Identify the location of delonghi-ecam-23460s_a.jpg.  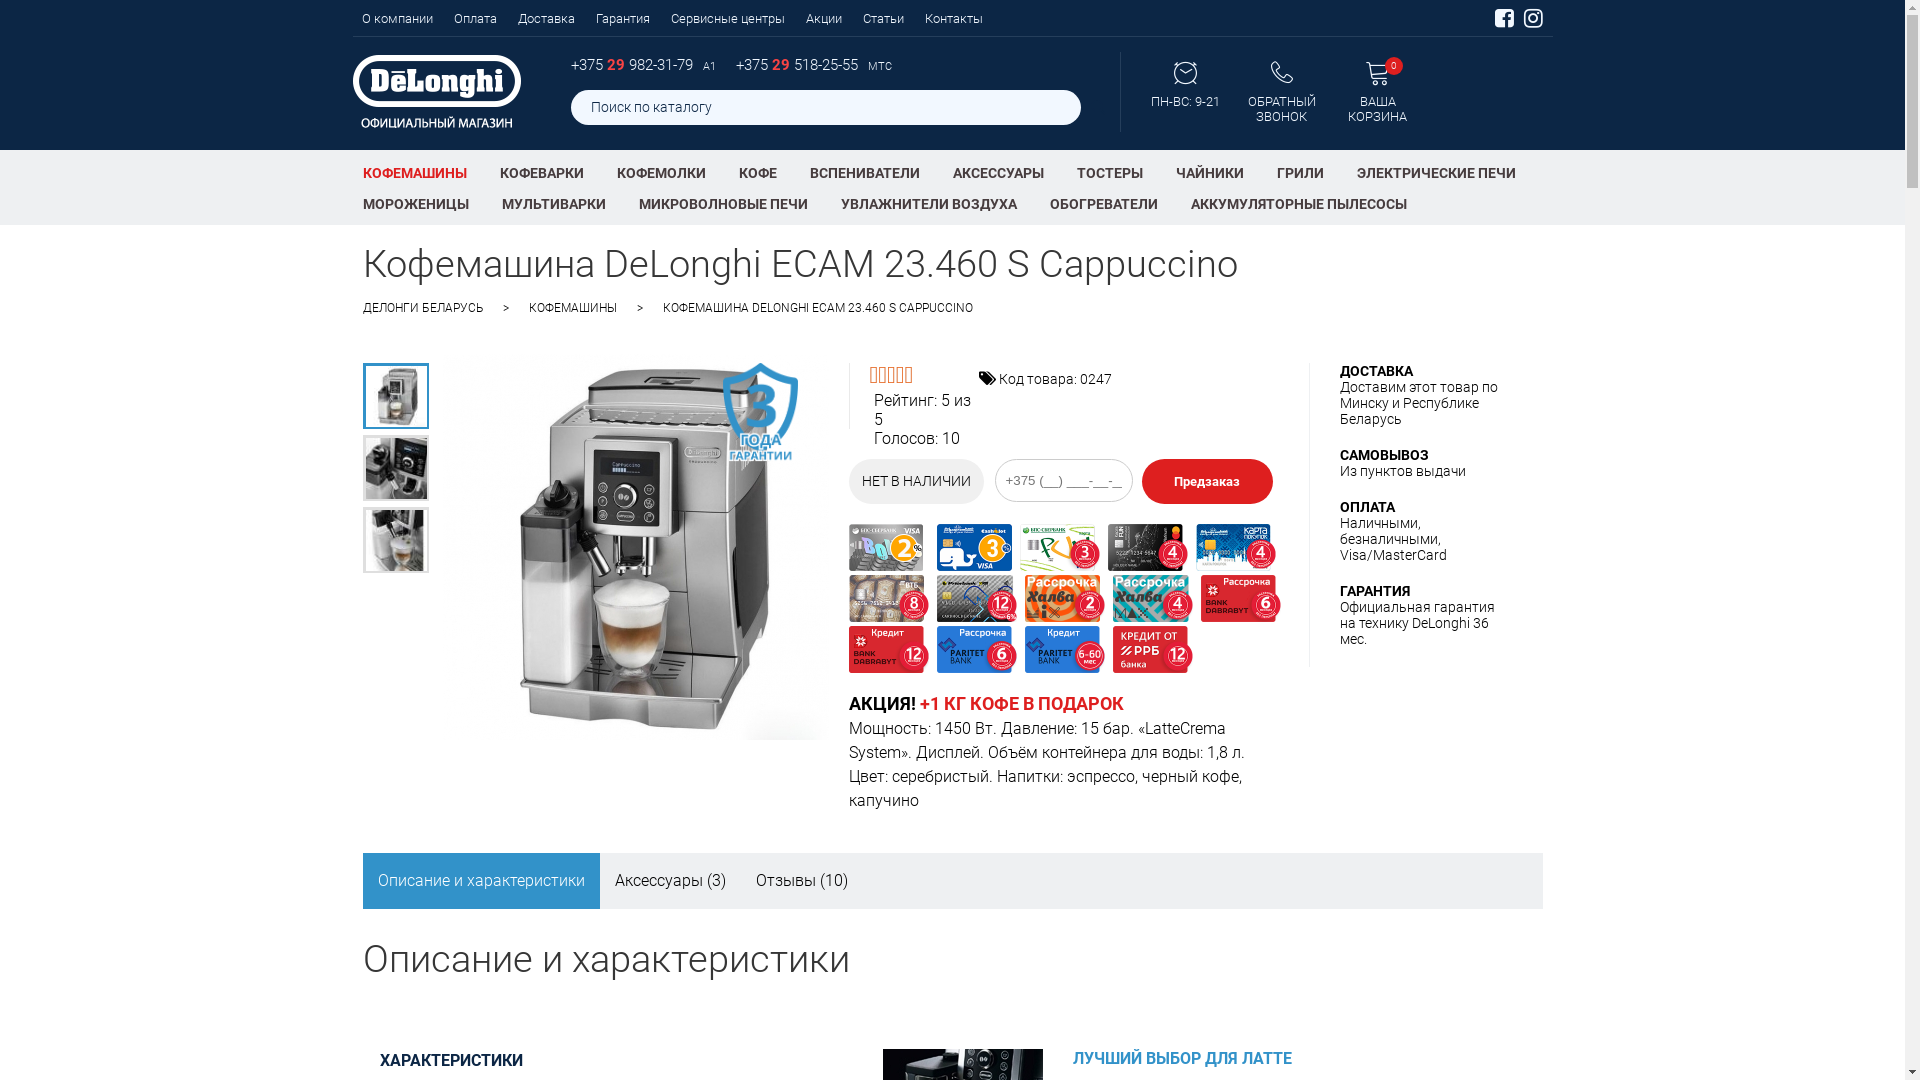
(395, 396).